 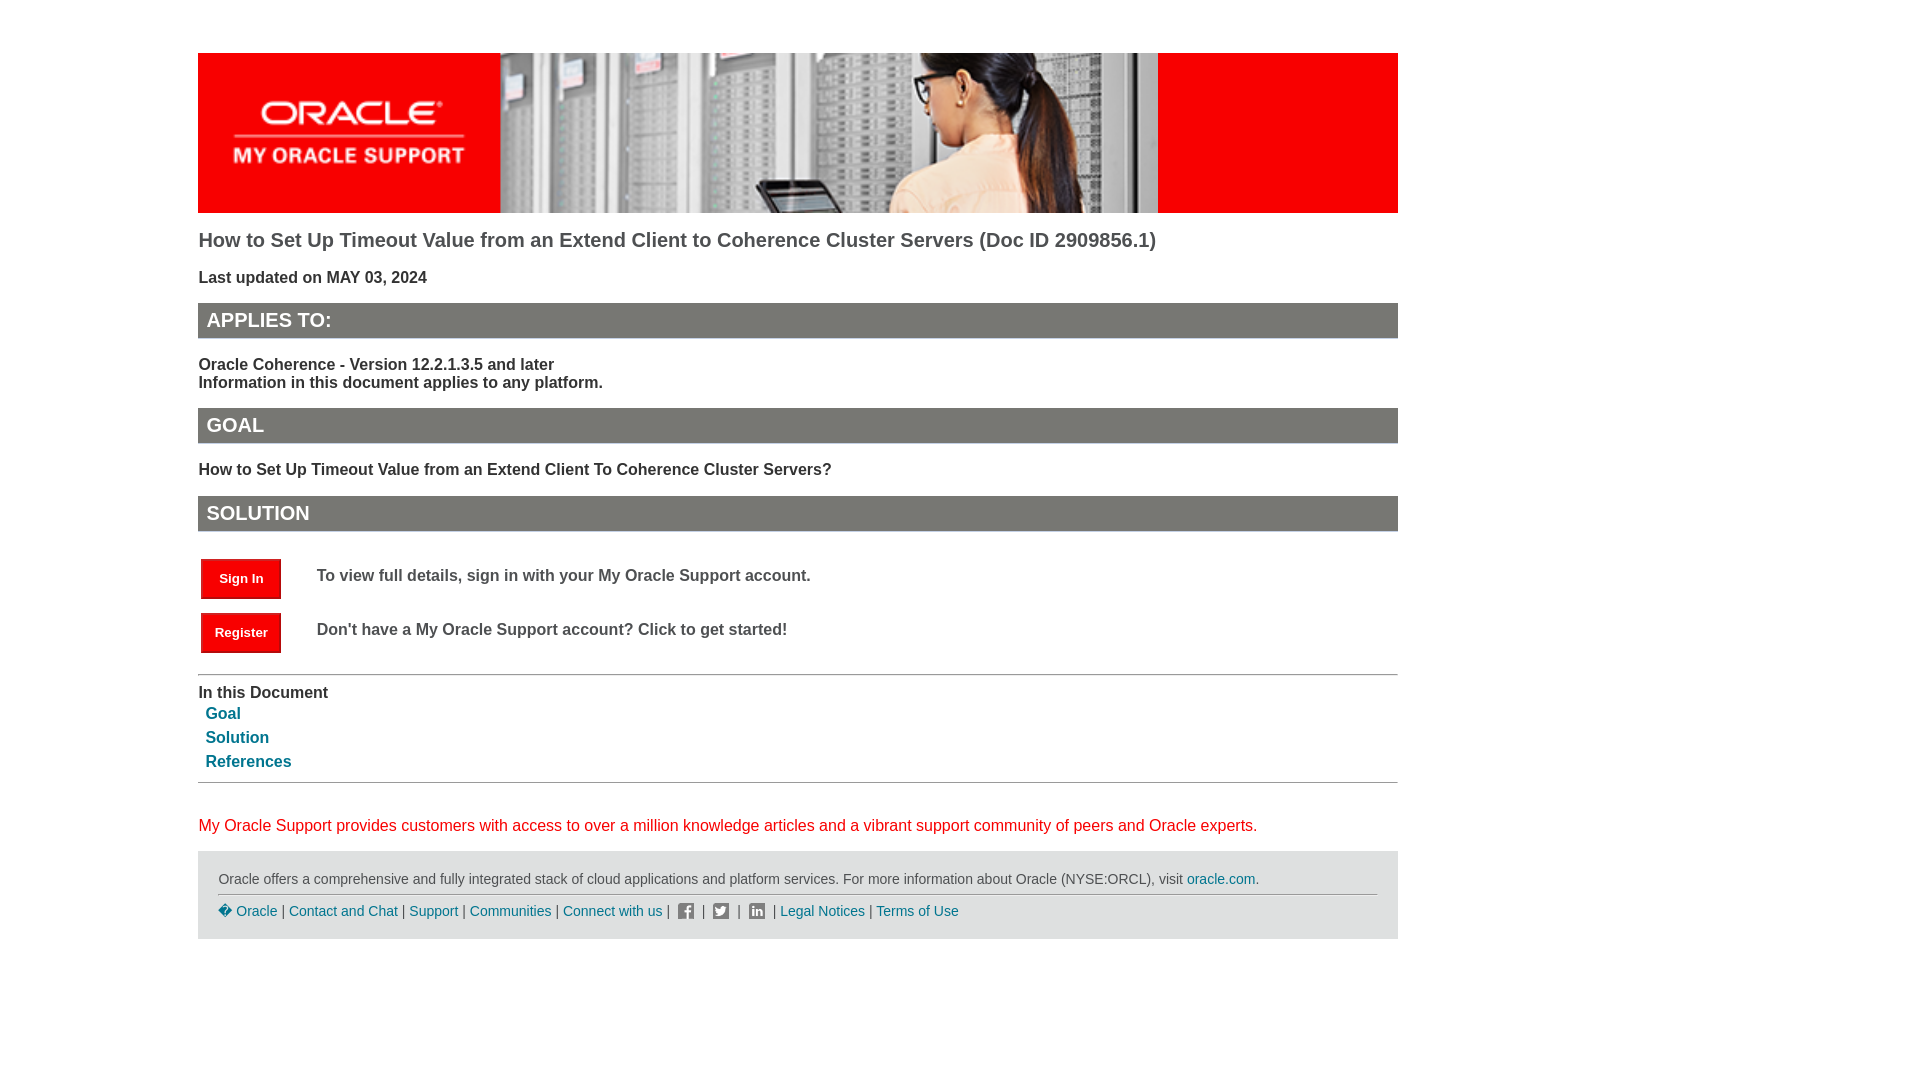 What do you see at coordinates (251, 632) in the screenshot?
I see `Register` at bounding box center [251, 632].